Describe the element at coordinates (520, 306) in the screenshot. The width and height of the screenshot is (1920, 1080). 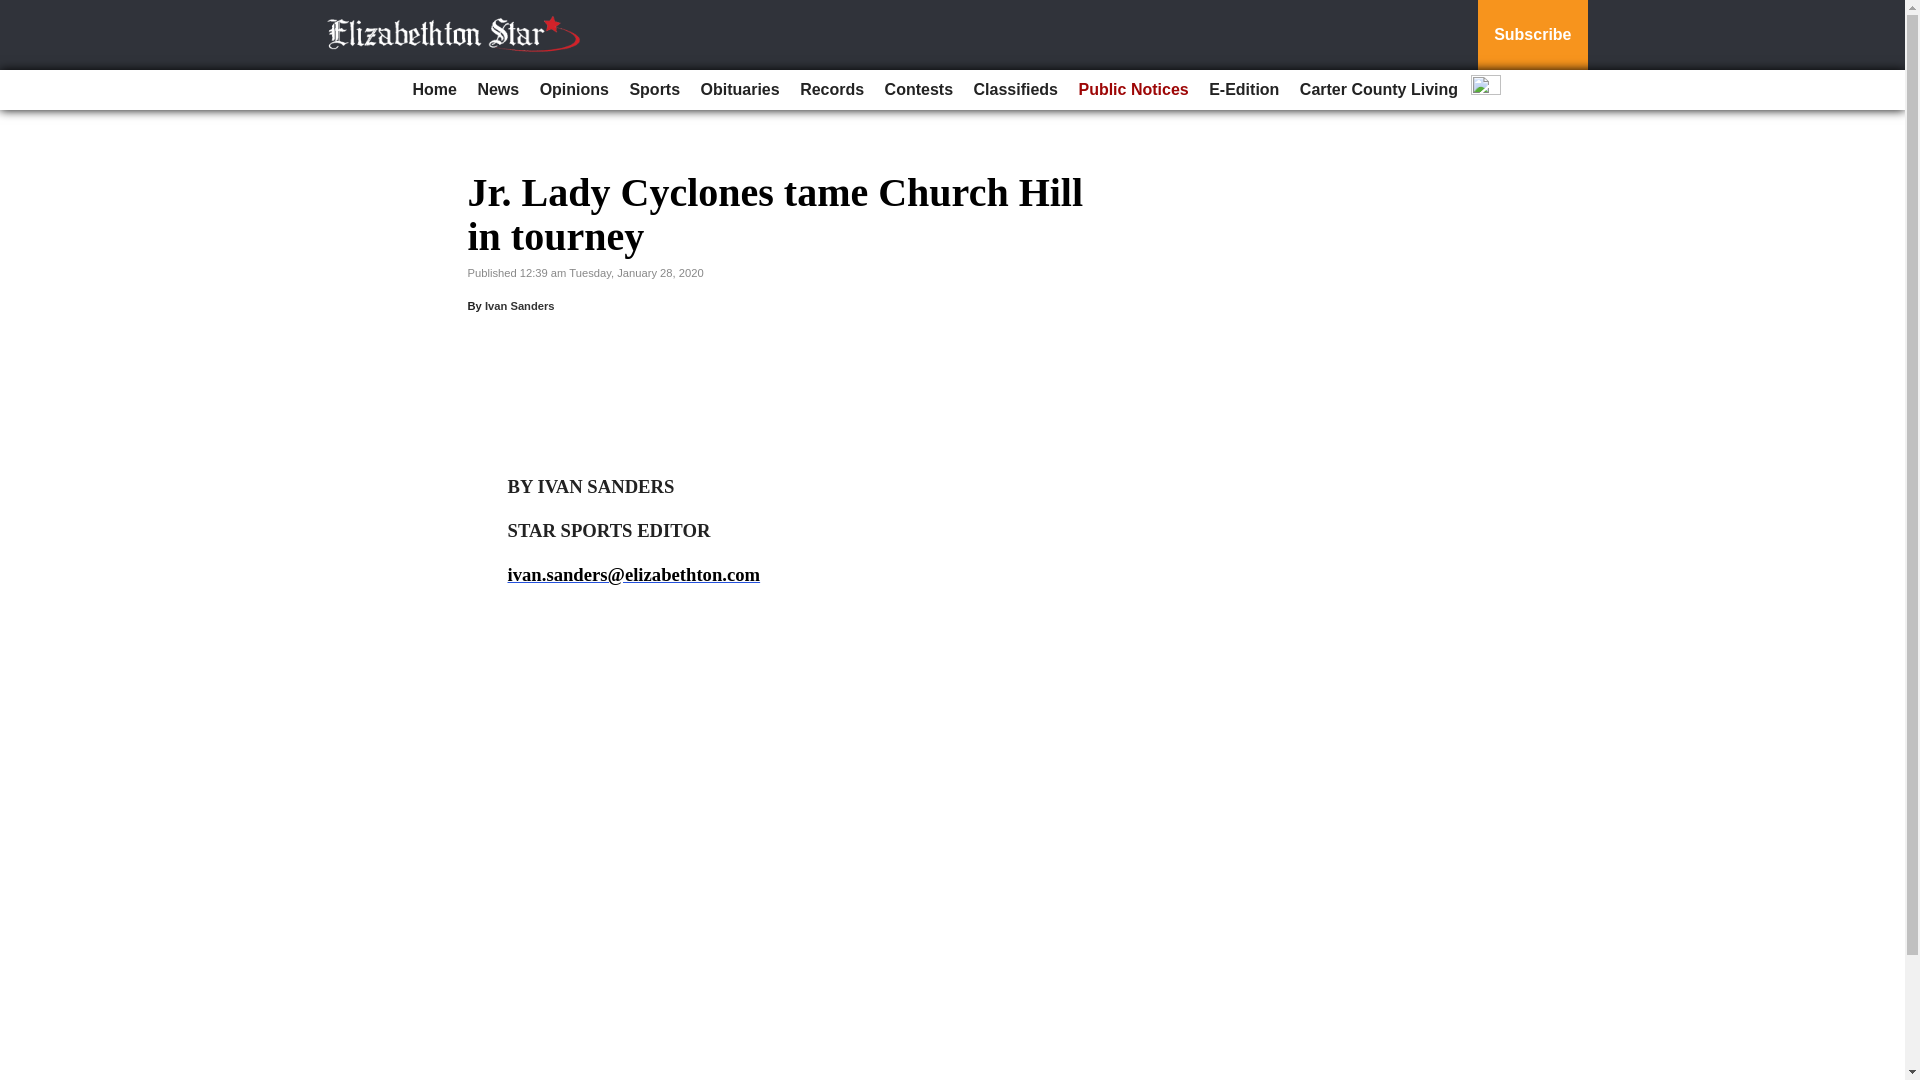
I see `Ivan Sanders` at that location.